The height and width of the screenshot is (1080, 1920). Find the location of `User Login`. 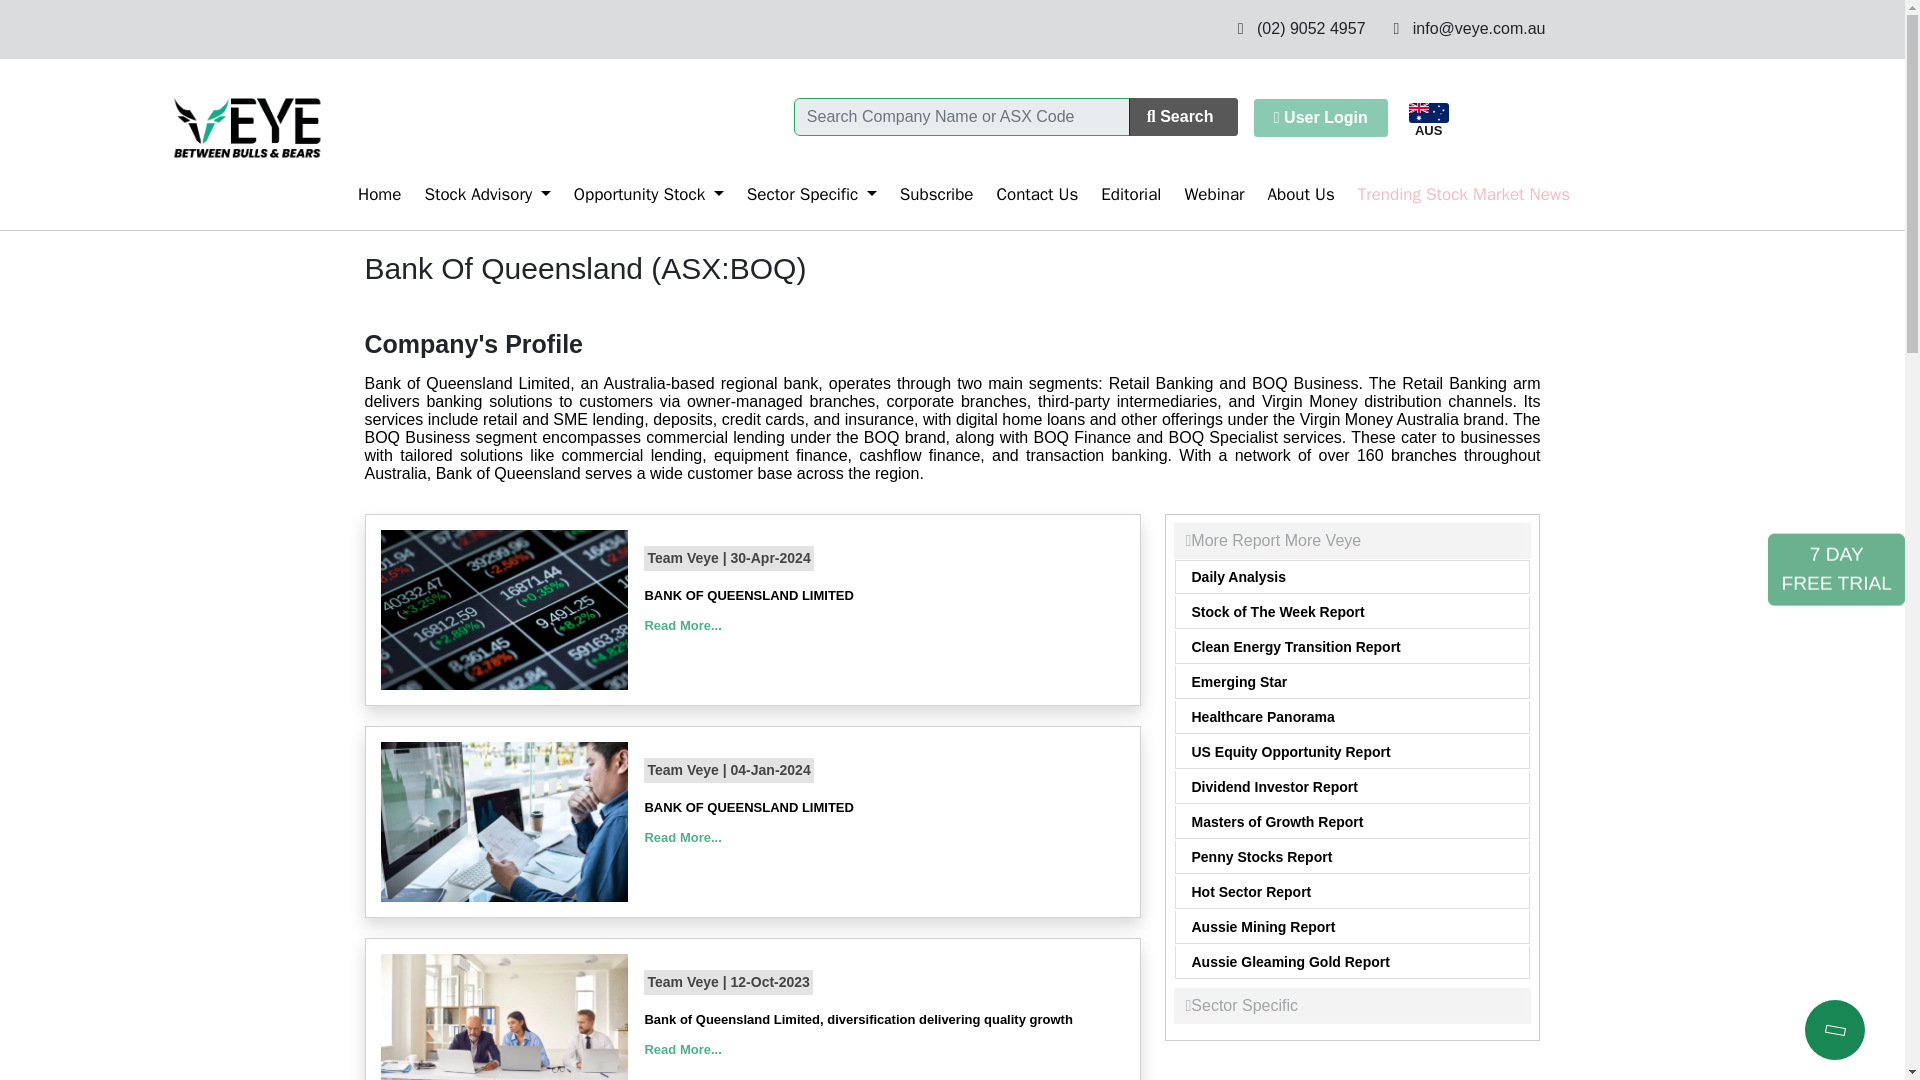

User Login is located at coordinates (1313, 116).